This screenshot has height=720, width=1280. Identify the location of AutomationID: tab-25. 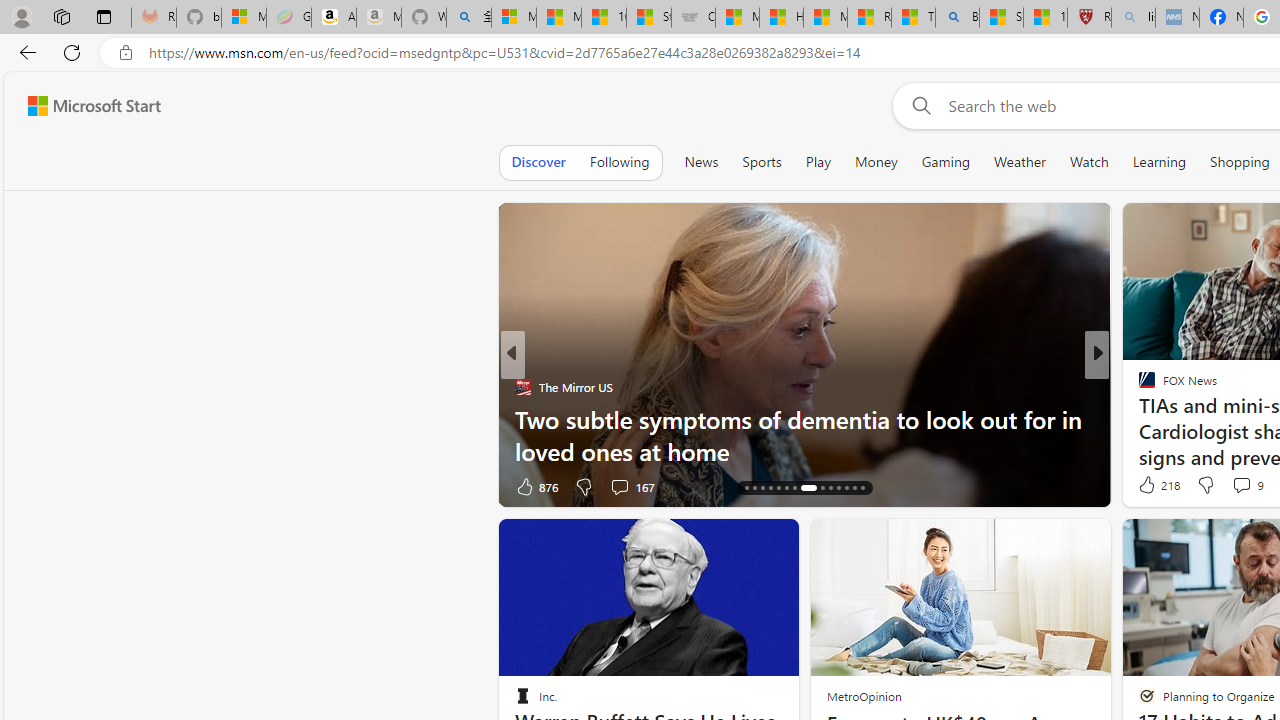
(838, 488).